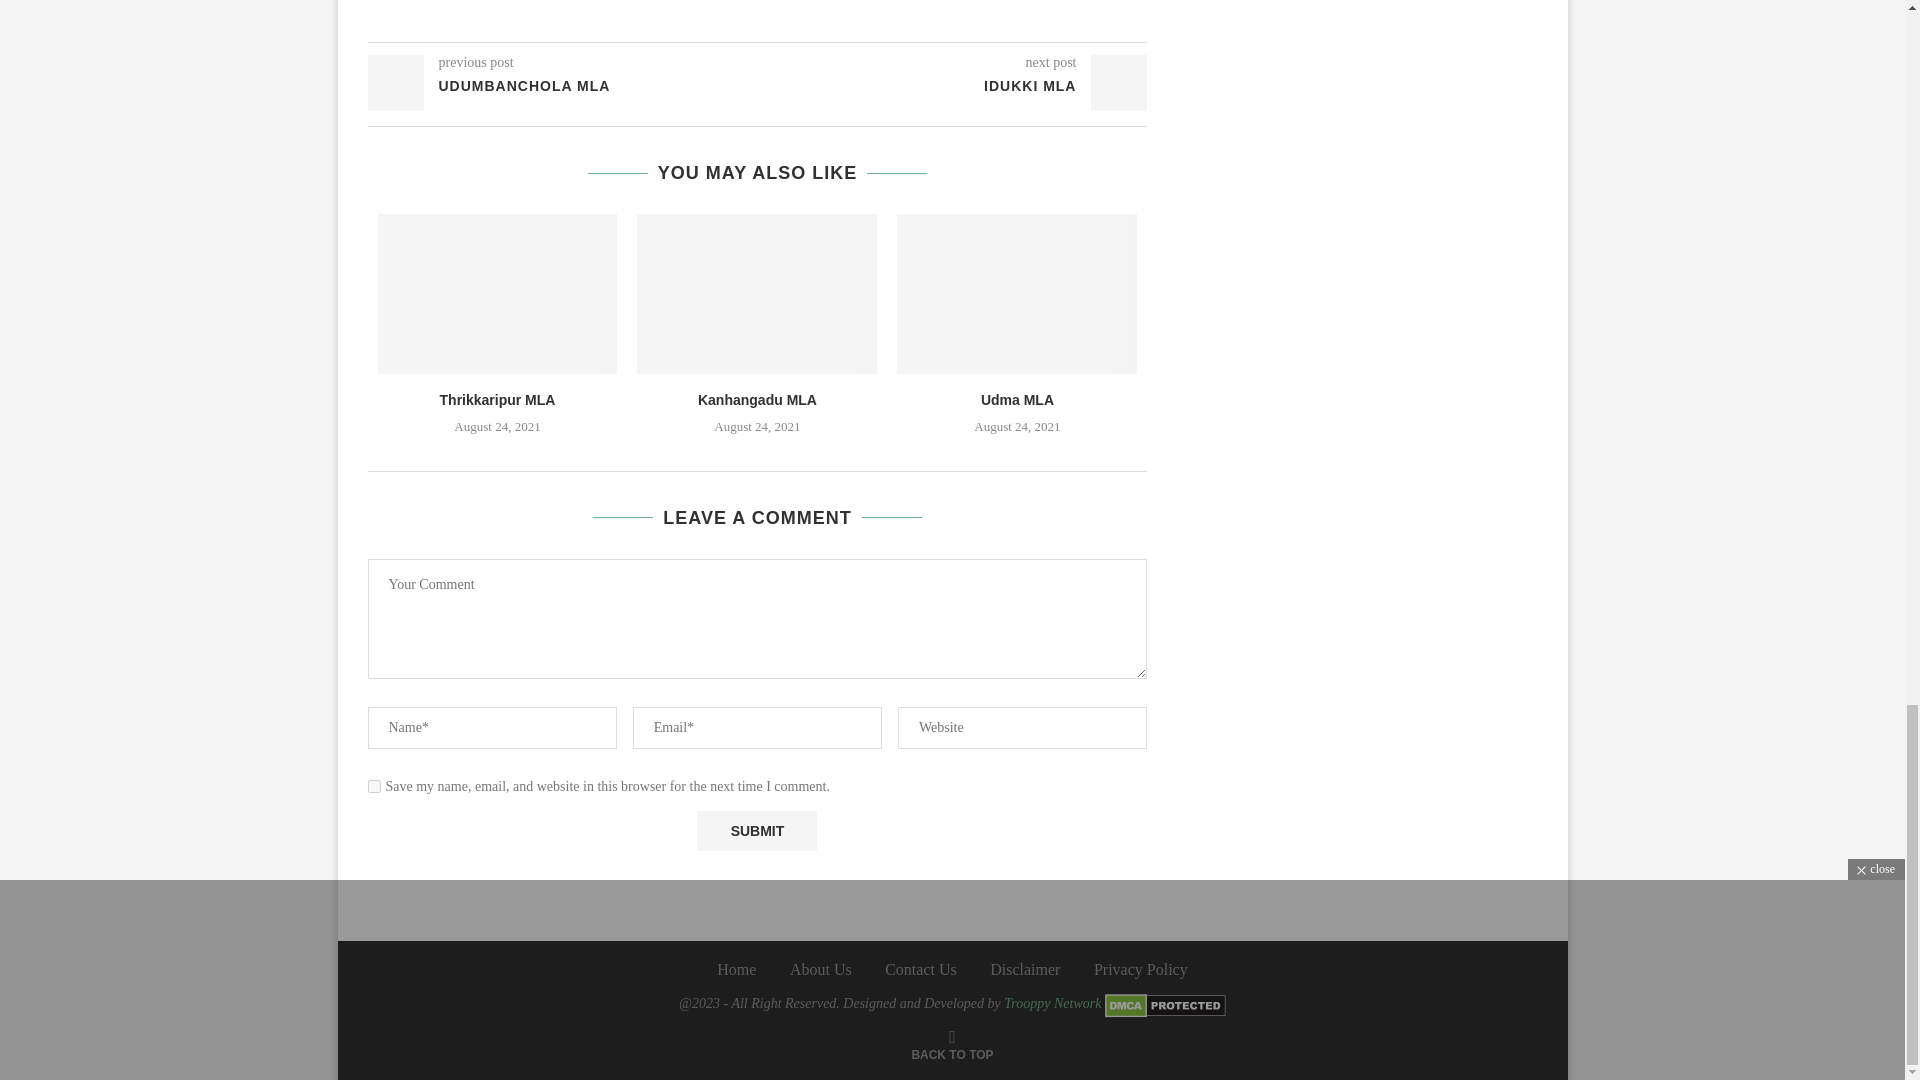  I want to click on Udma MLA, so click(1016, 293).